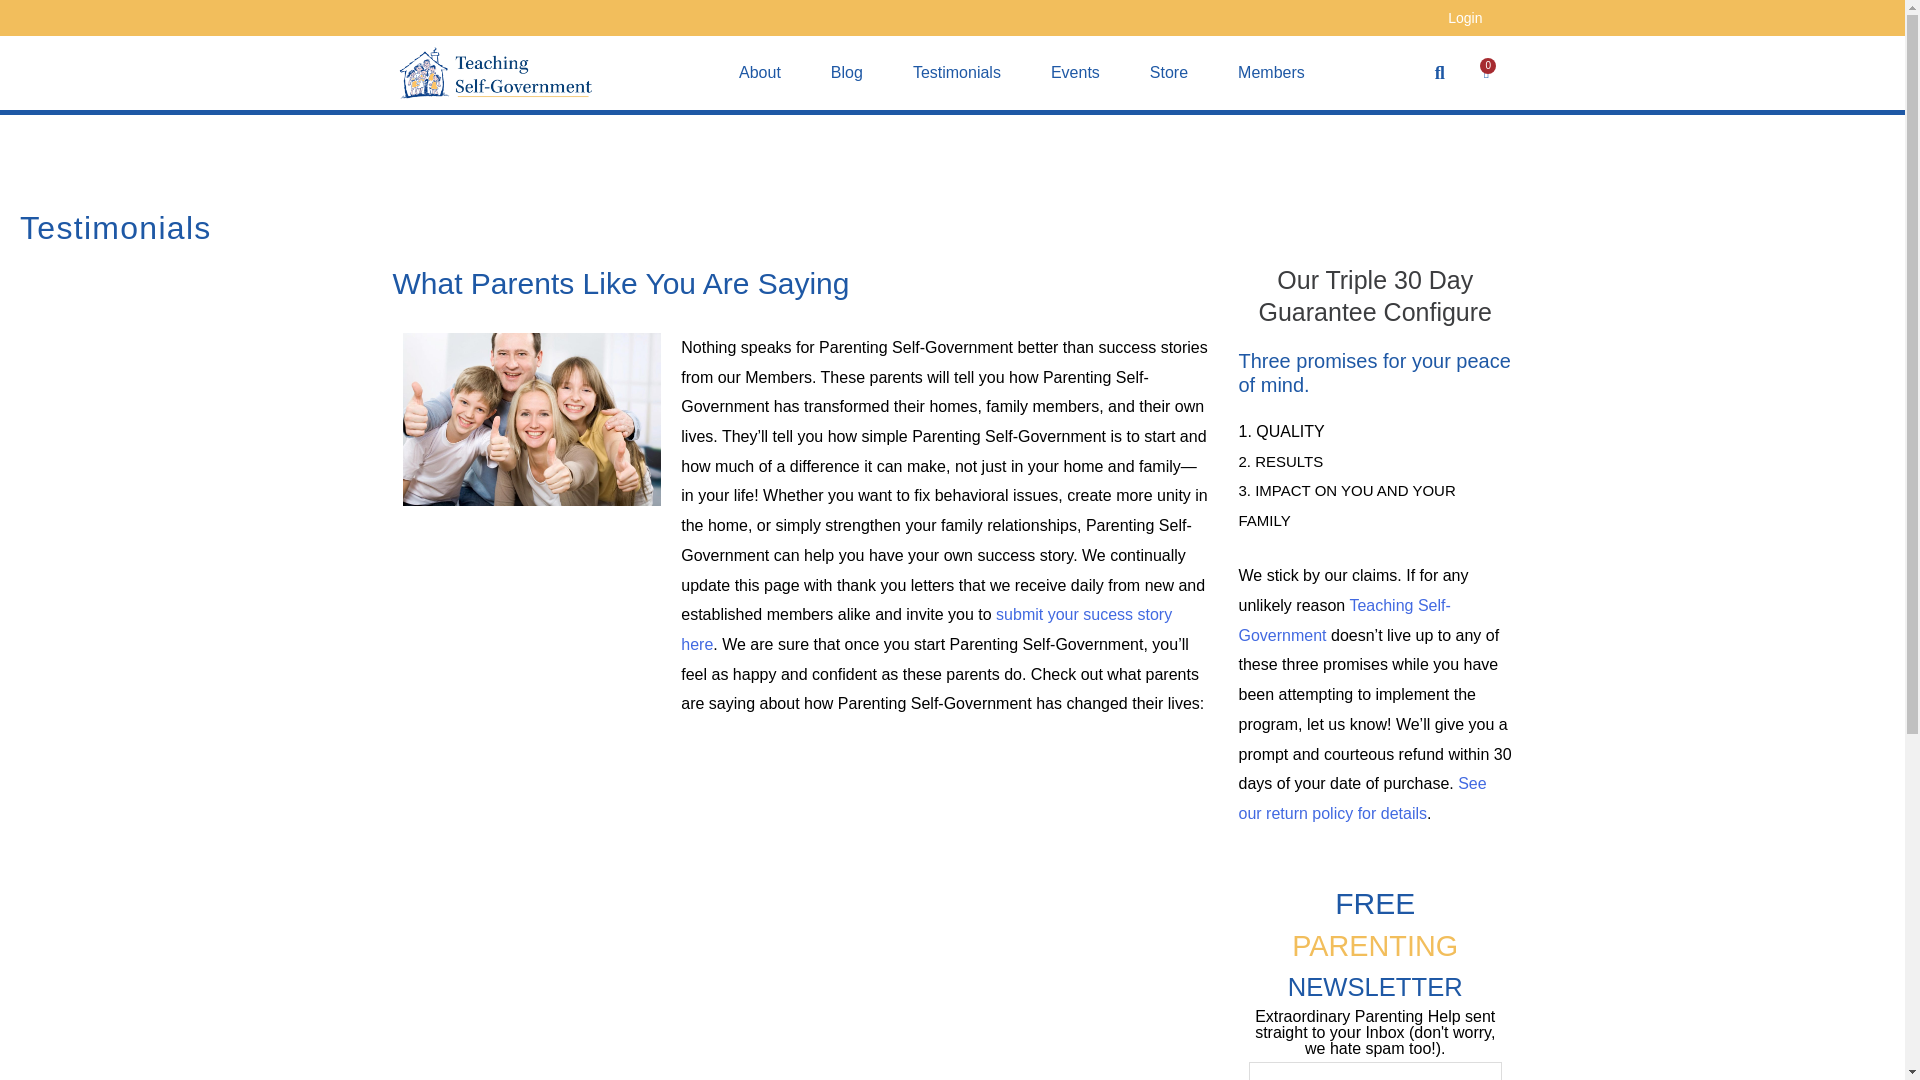 The height and width of the screenshot is (1080, 1920). Describe the element at coordinates (926, 629) in the screenshot. I see `submit your sucess story here` at that location.